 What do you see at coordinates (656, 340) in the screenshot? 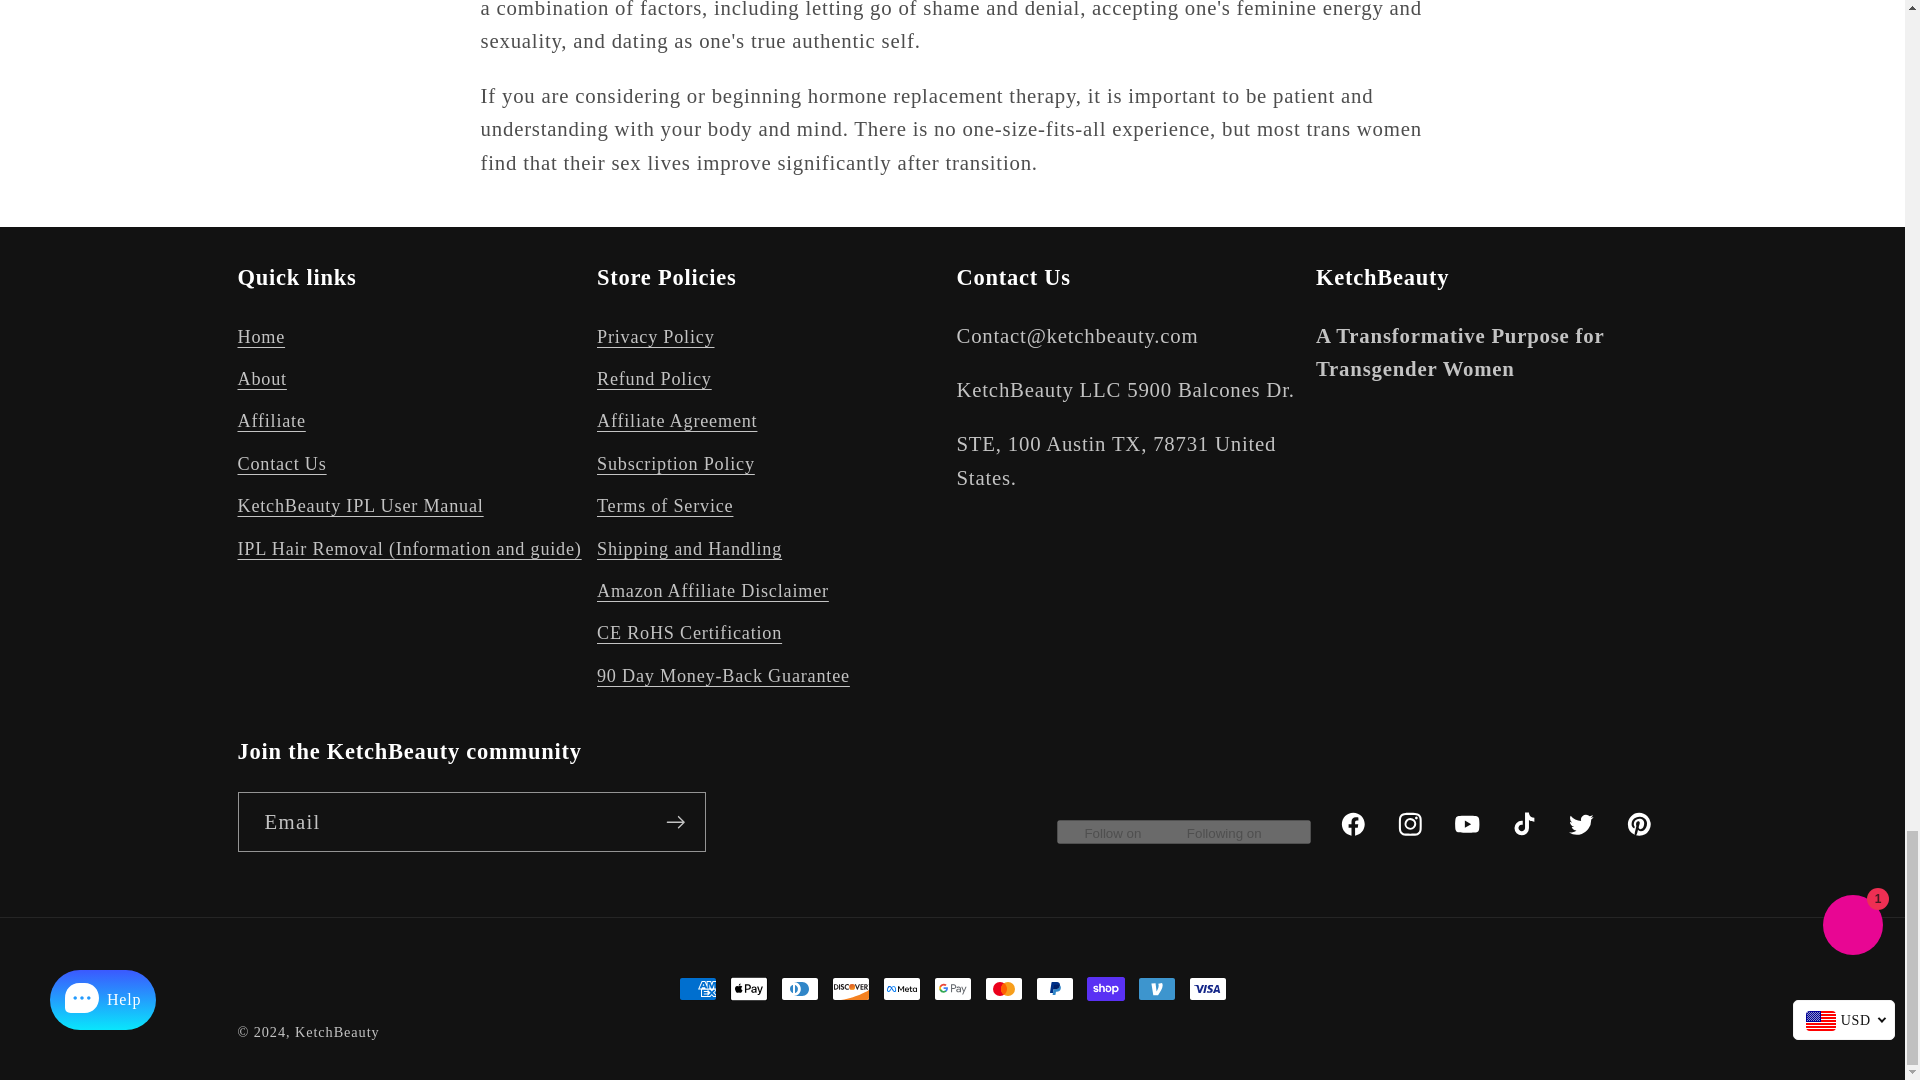
I see `Privacy Policy` at bounding box center [656, 340].